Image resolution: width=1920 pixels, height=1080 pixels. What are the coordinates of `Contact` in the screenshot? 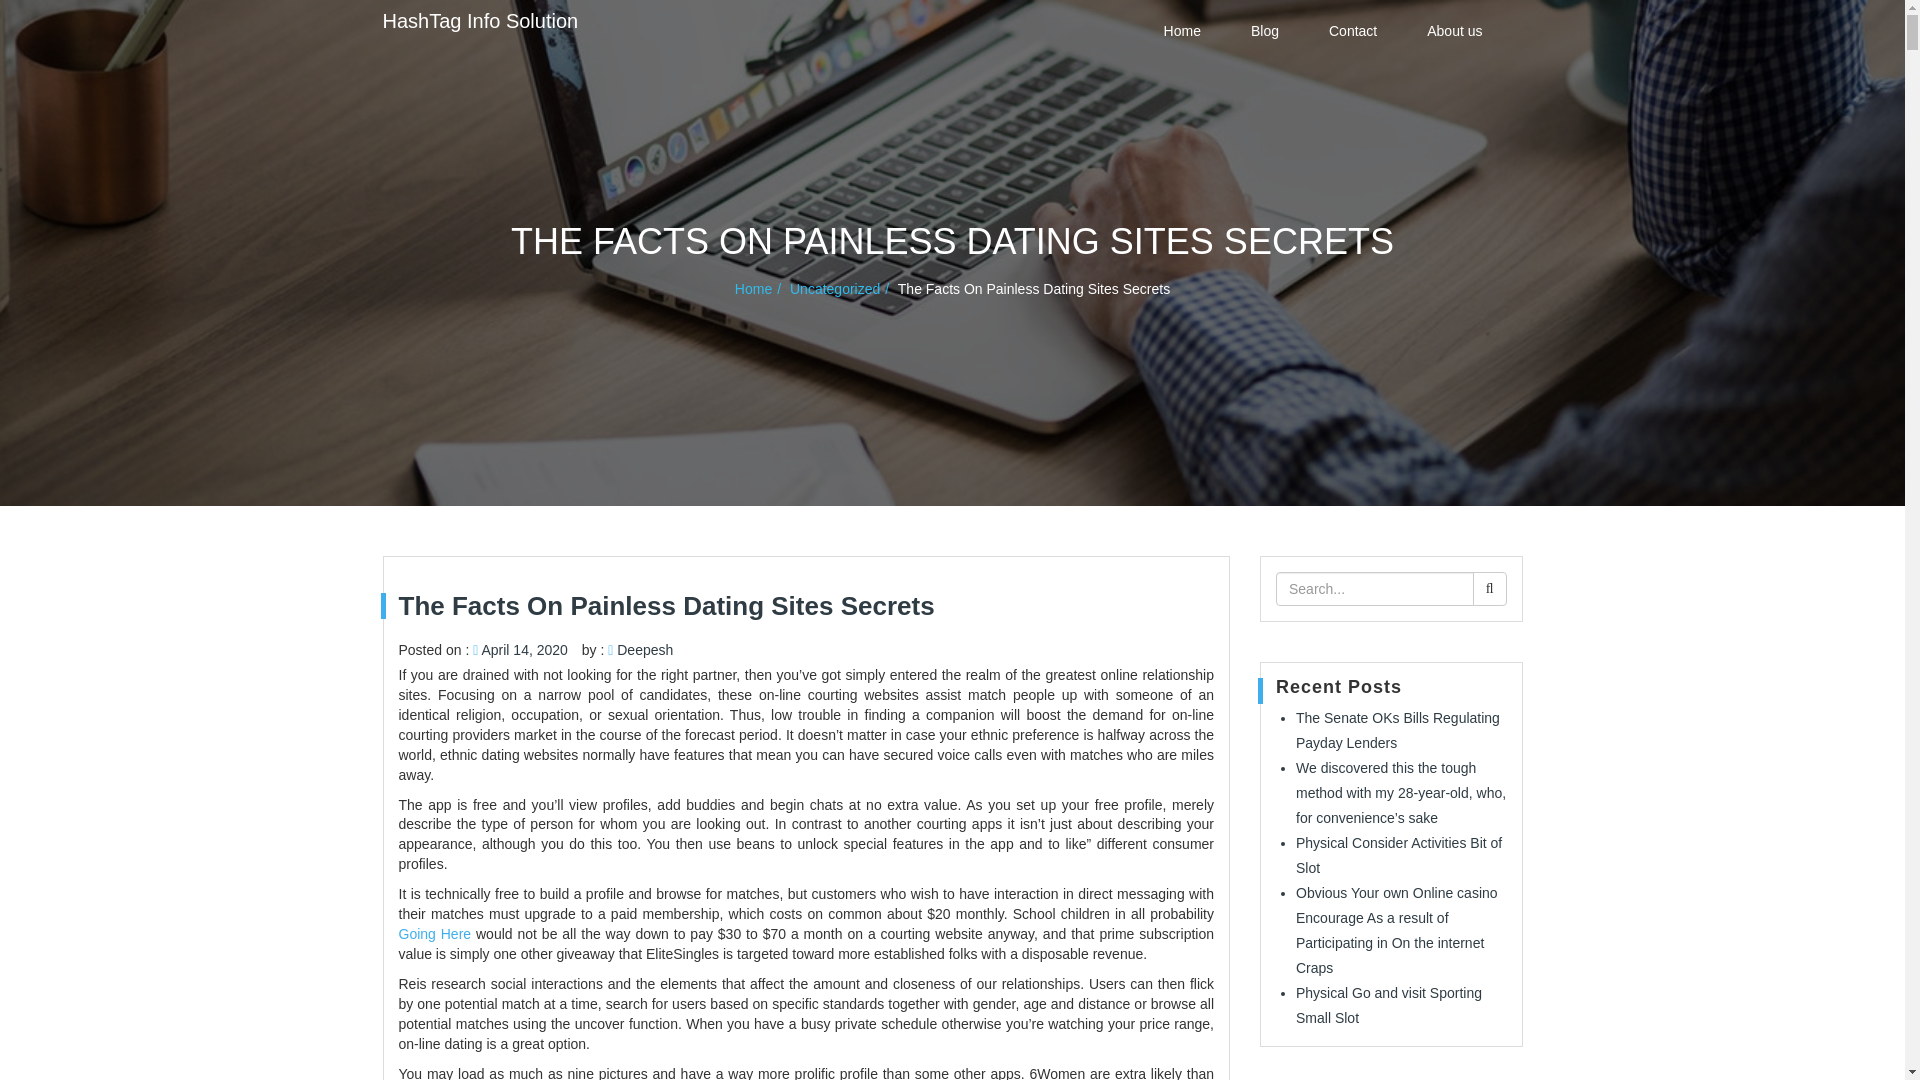 It's located at (1353, 30).